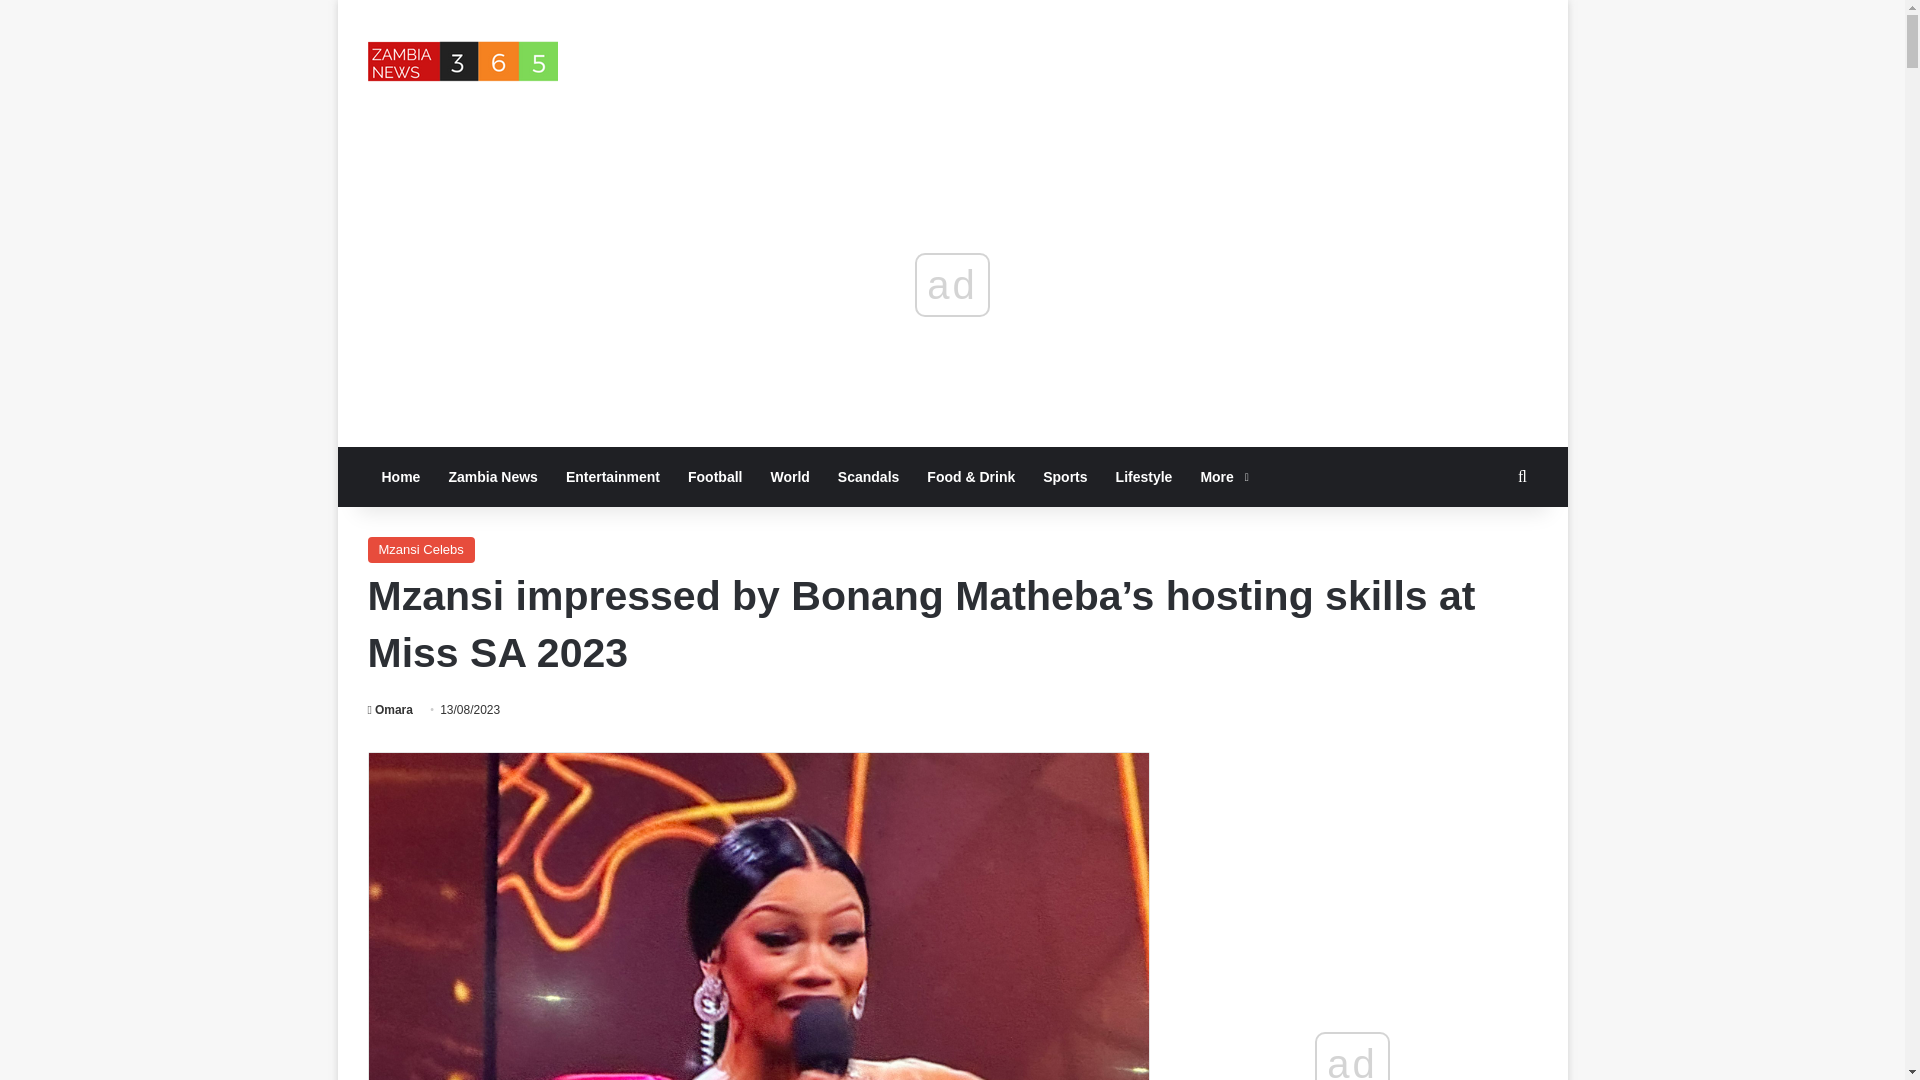 This screenshot has height=1080, width=1920. Describe the element at coordinates (1144, 476) in the screenshot. I see `Lifestyle` at that location.